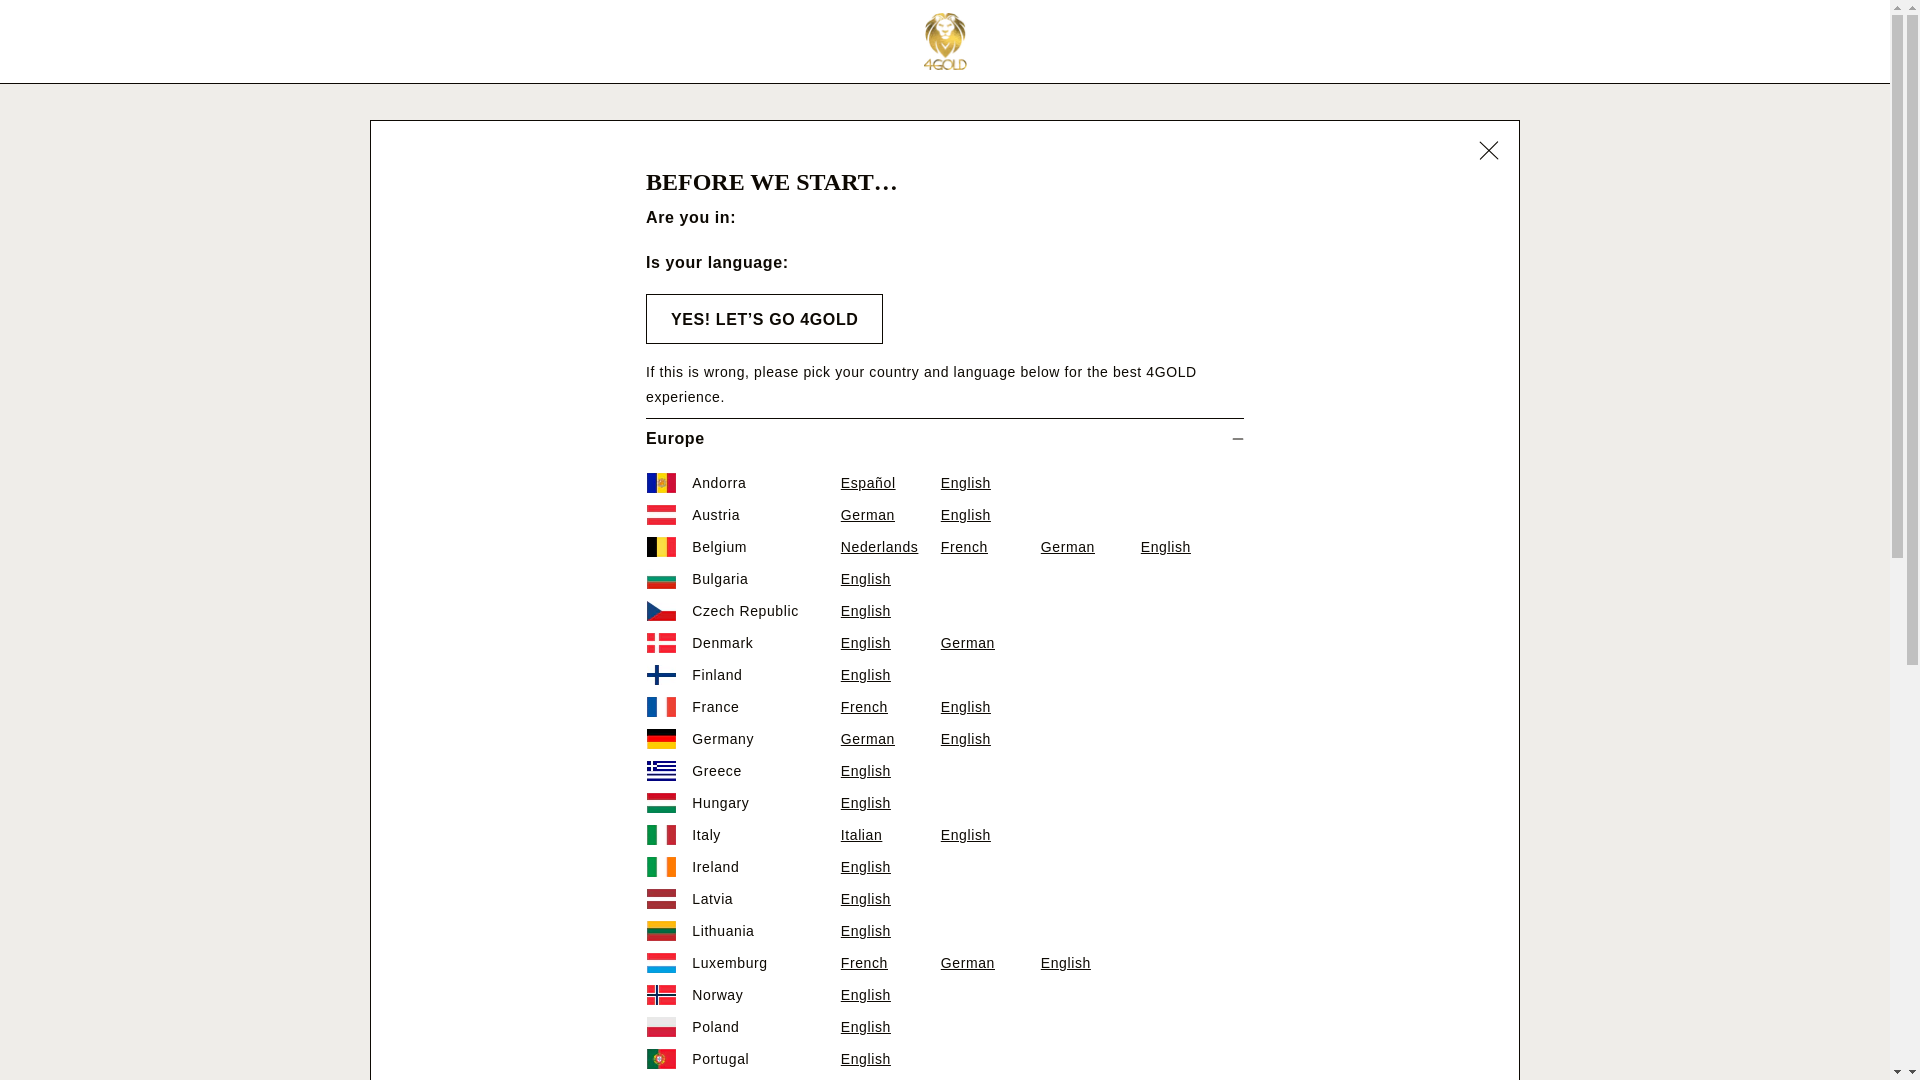 Image resolution: width=1920 pixels, height=1080 pixels. Describe the element at coordinates (890, 994) in the screenshot. I see `English` at that location.